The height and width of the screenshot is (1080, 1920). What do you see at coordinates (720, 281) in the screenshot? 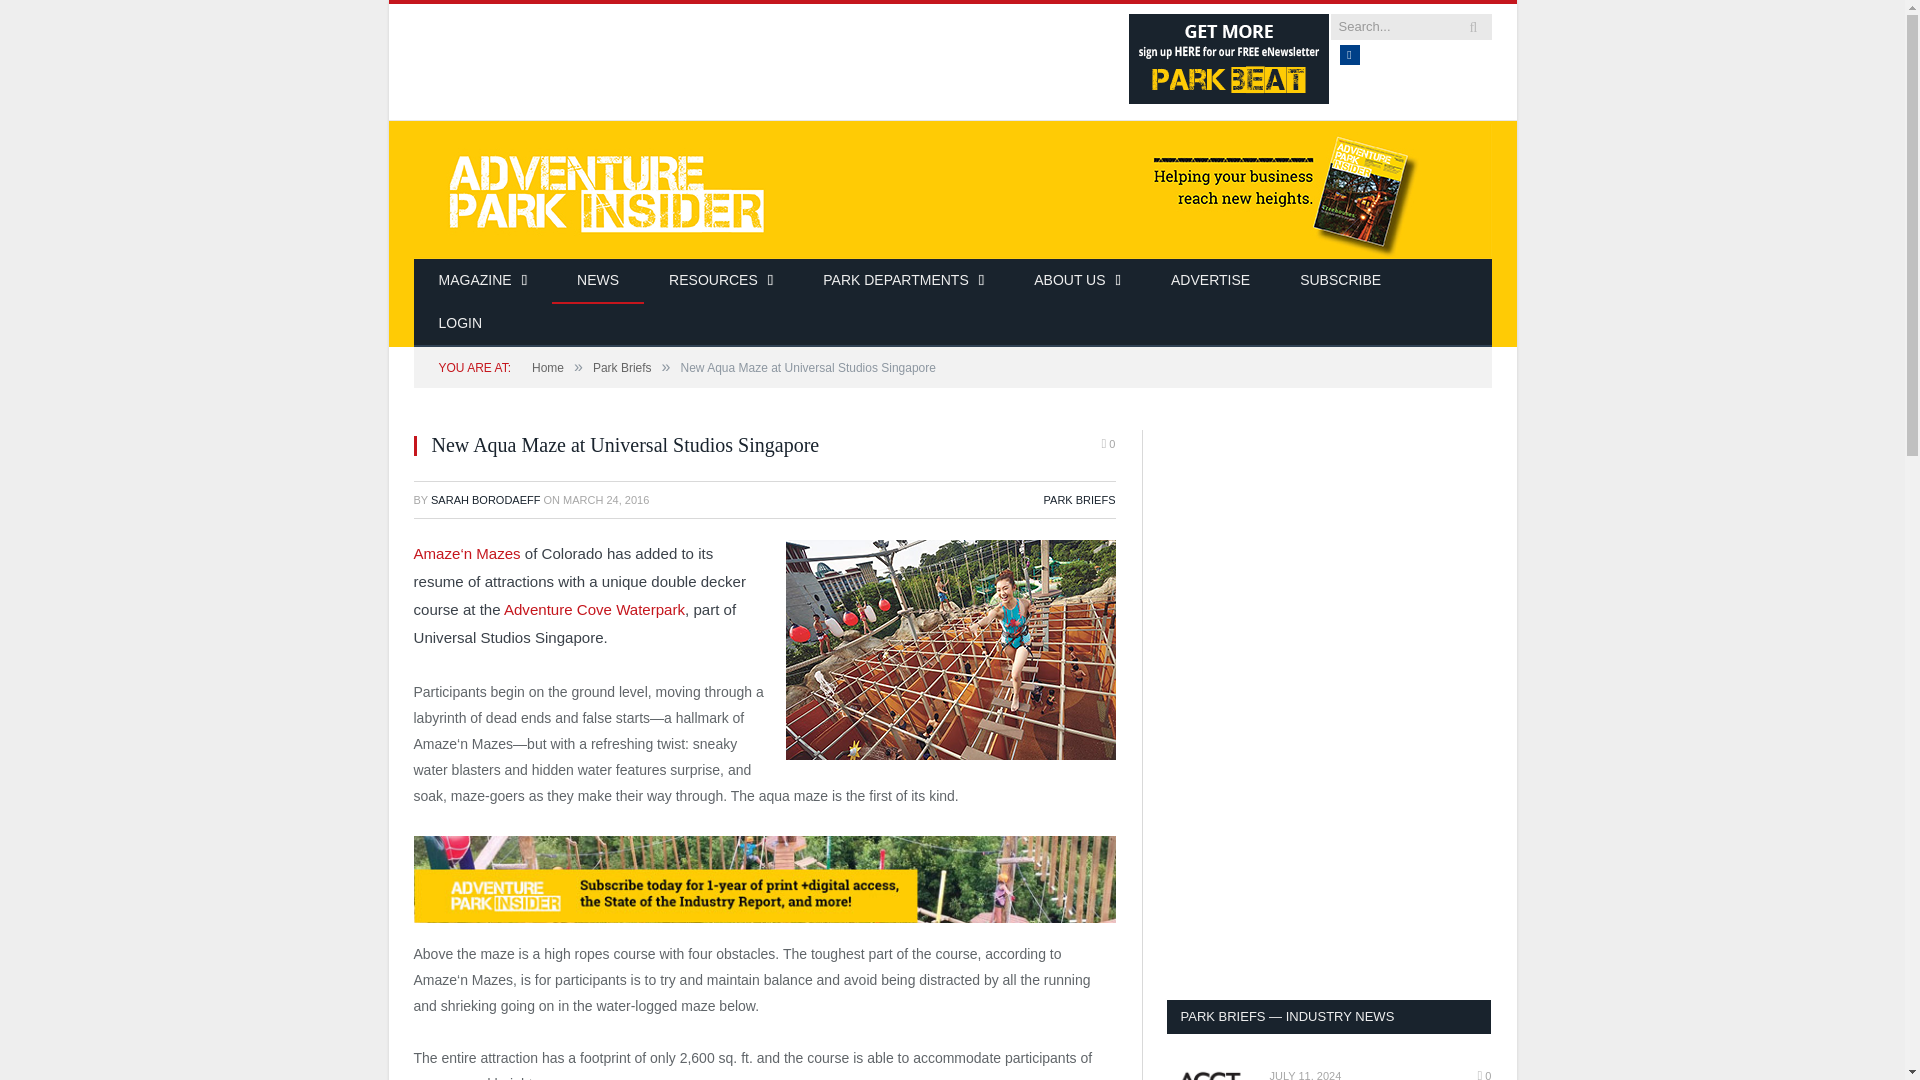
I see `RESOURCES` at bounding box center [720, 281].